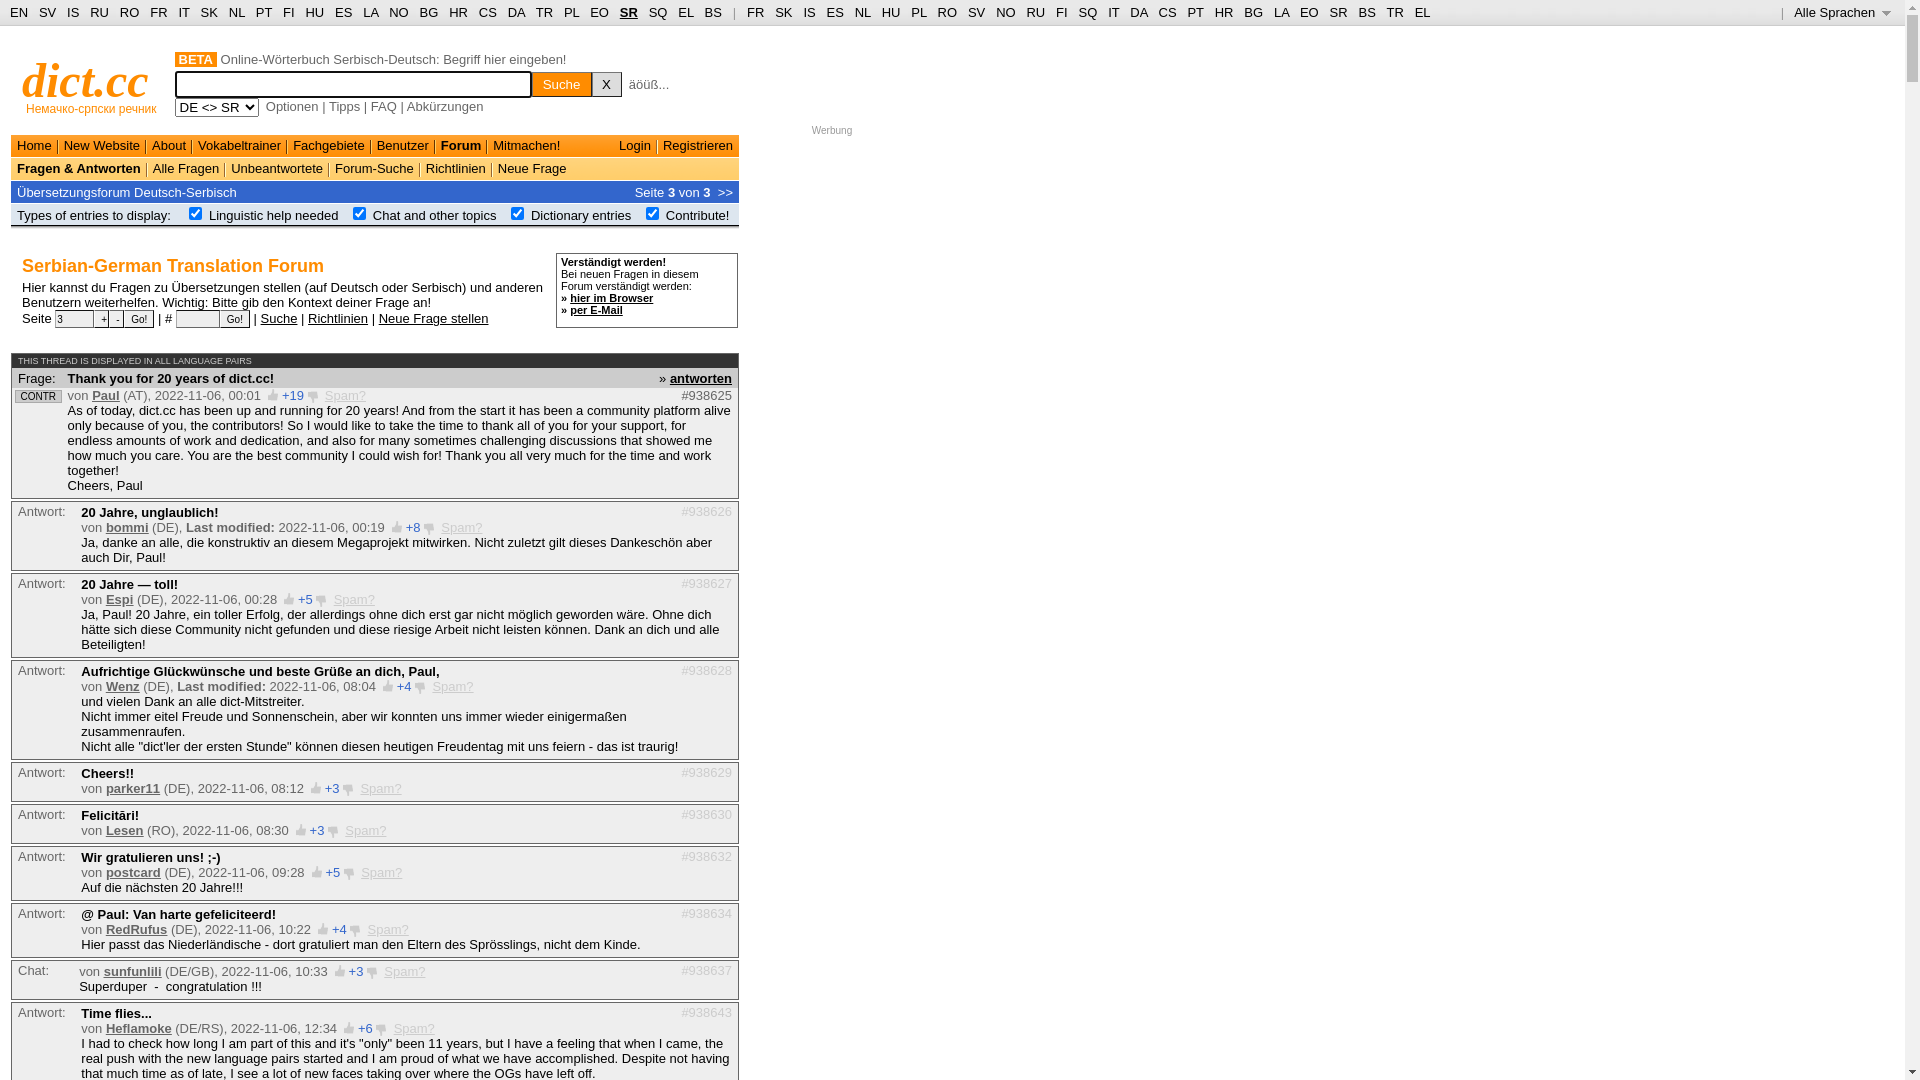 This screenshot has width=1920, height=1080. I want to click on PT, so click(264, 12).